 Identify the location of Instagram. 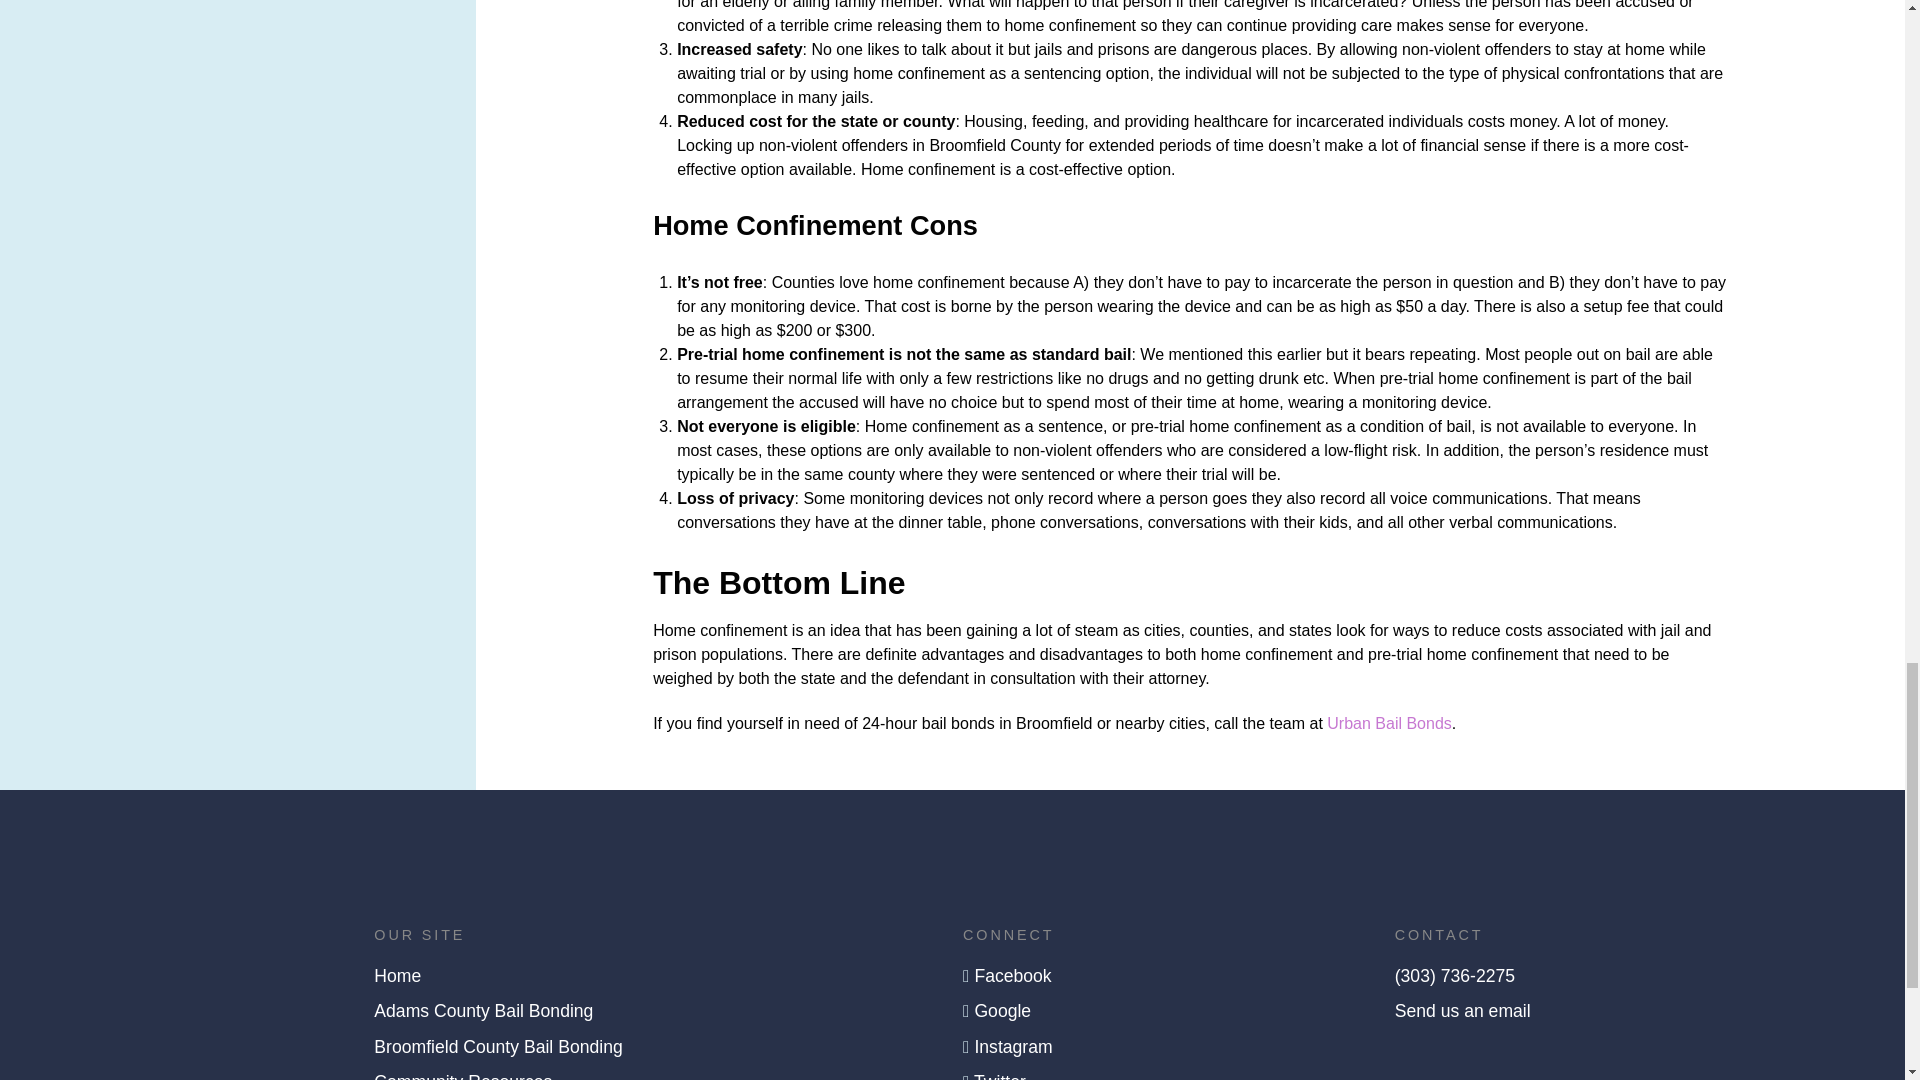
(1012, 1046).